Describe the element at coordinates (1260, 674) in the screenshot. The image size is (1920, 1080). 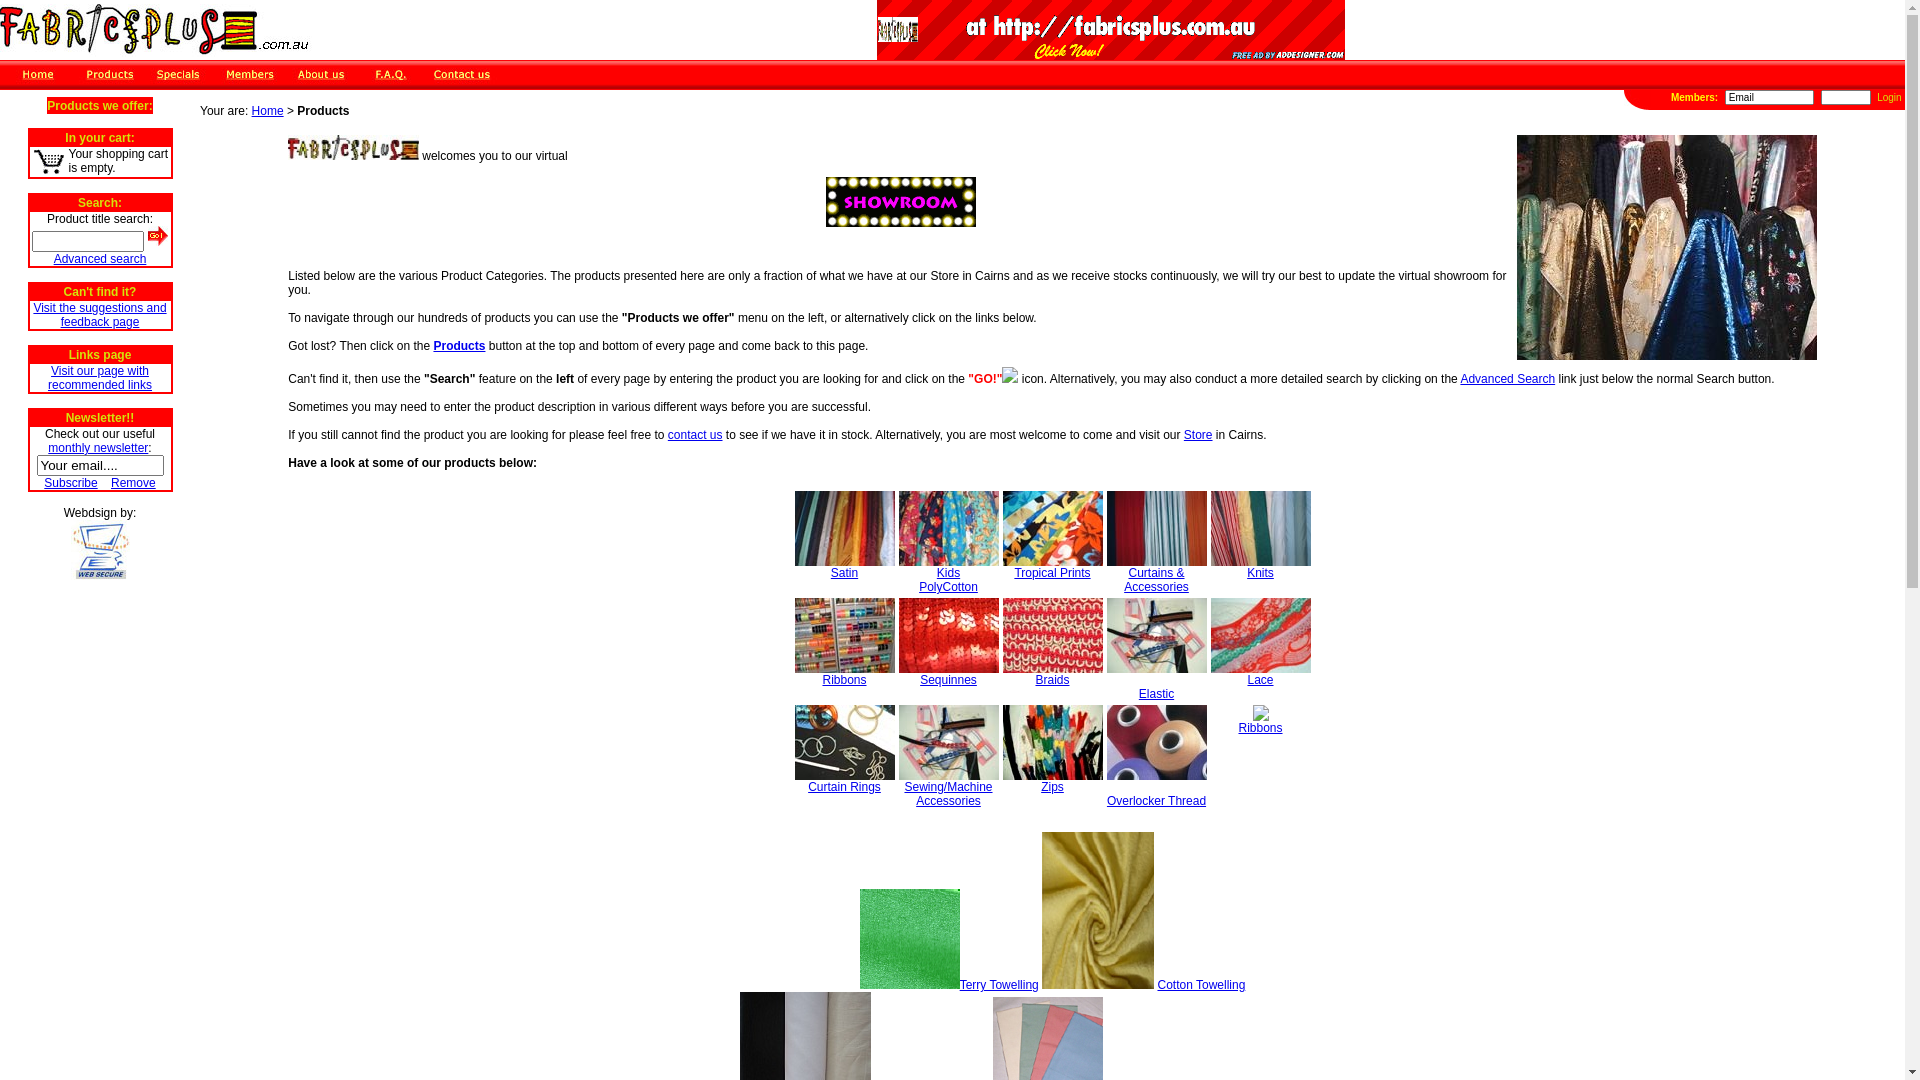
I see `Lace` at that location.